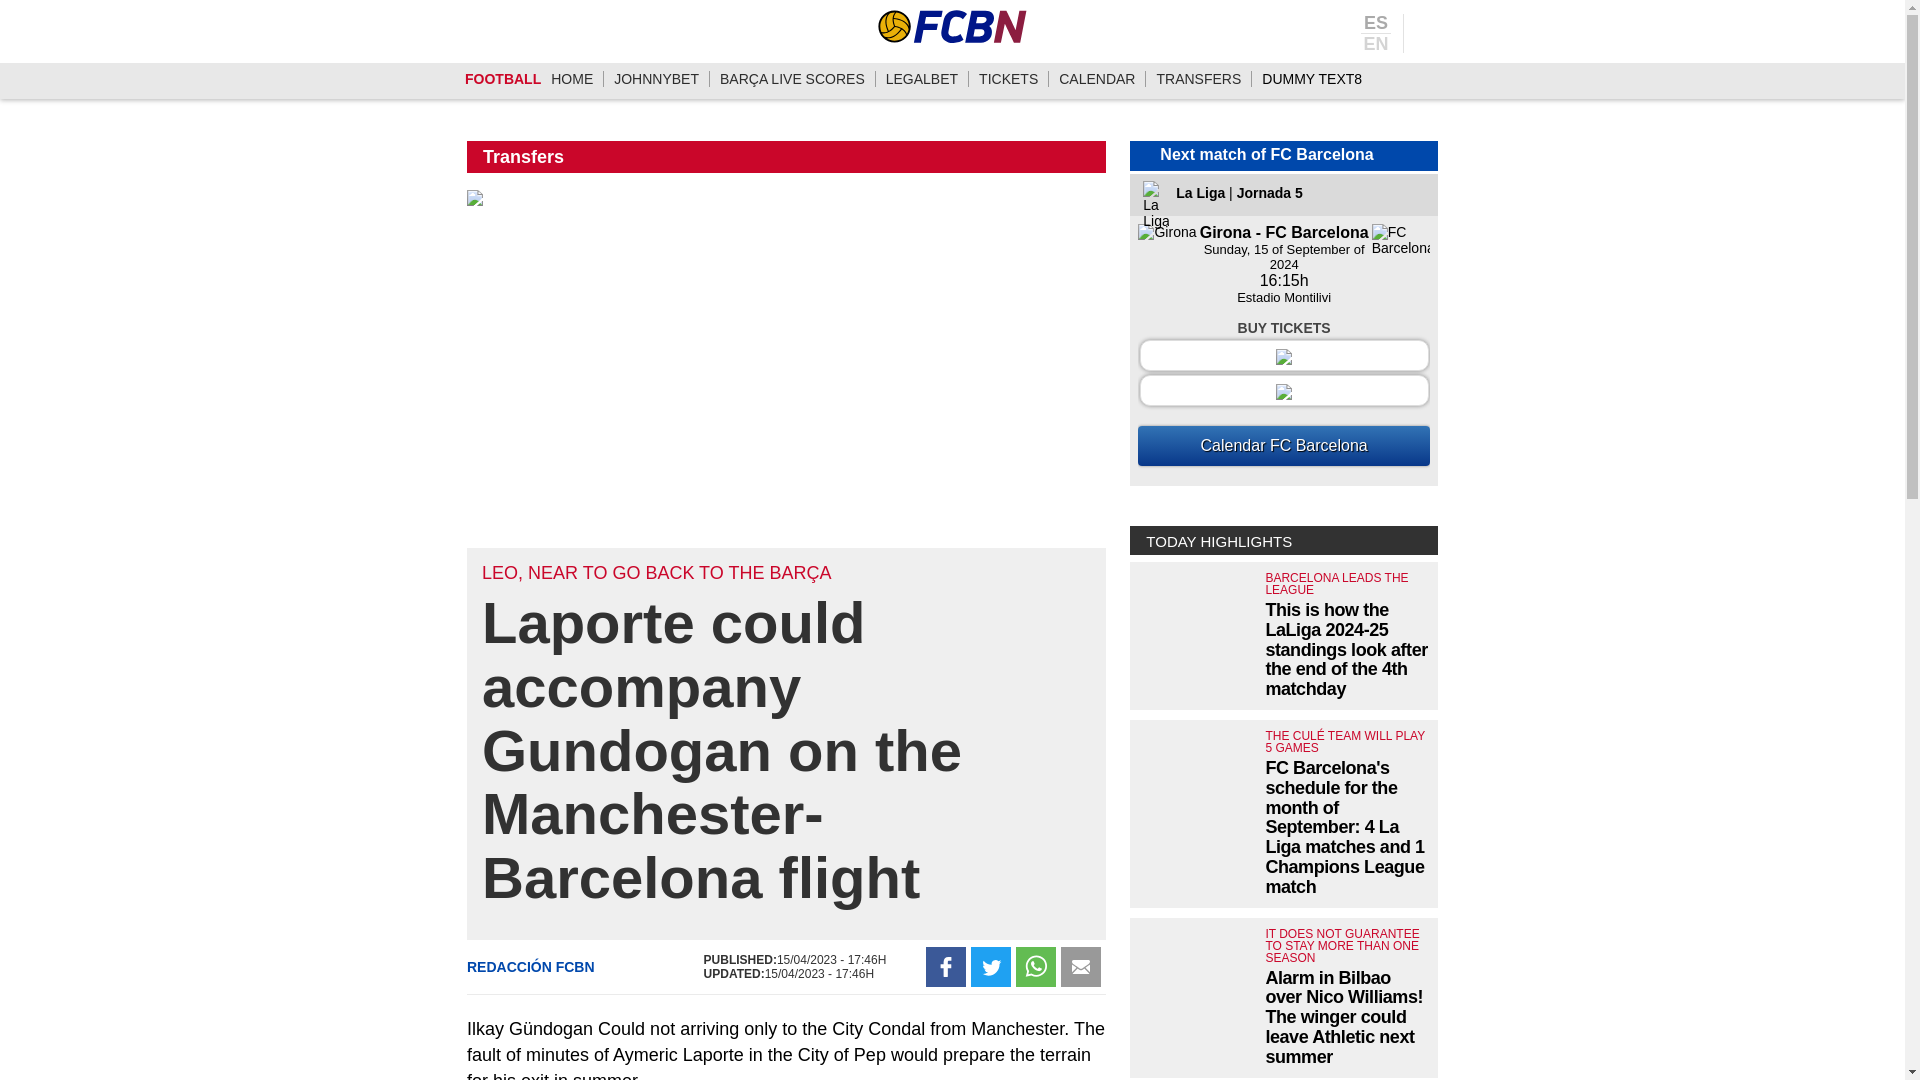 The image size is (1920, 1080). I want to click on TICKETS, so click(1008, 79).